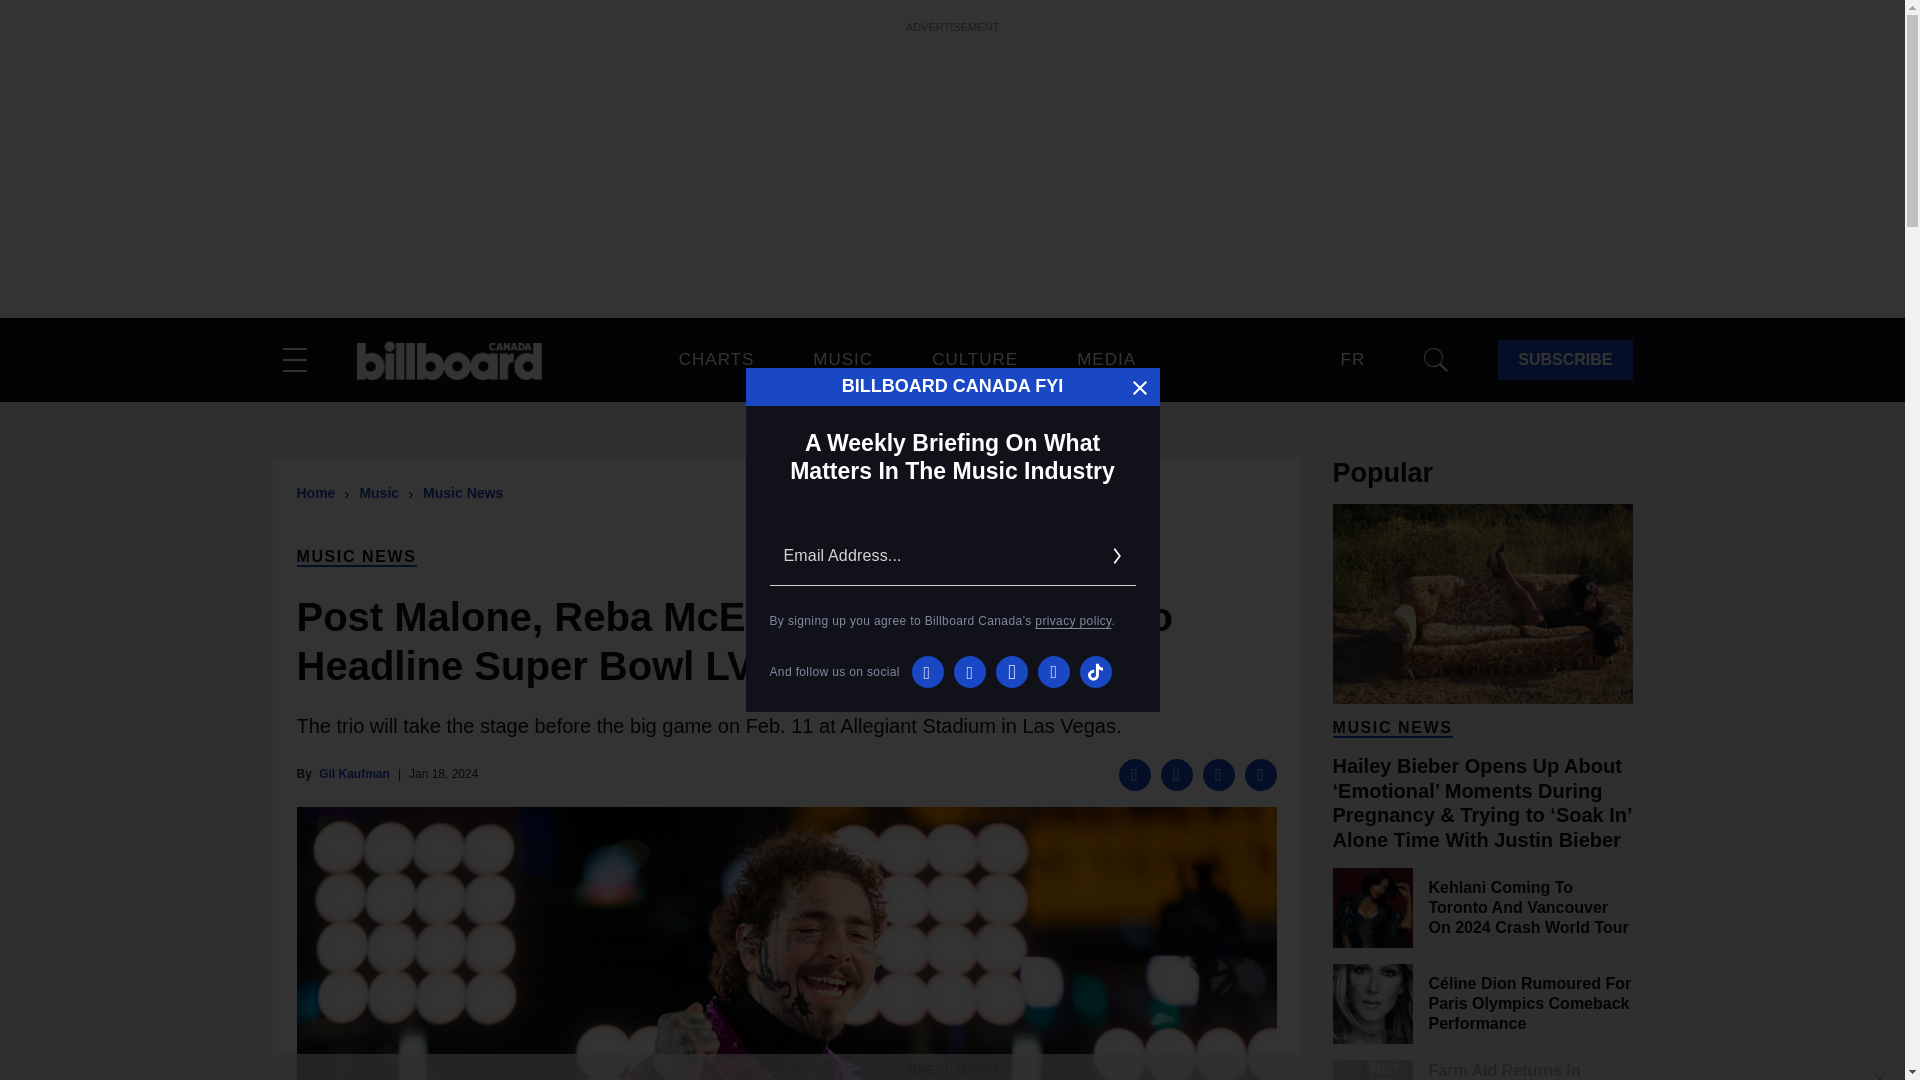  Describe the element at coordinates (1564, 360) in the screenshot. I see `SUBSCRIBE` at that location.